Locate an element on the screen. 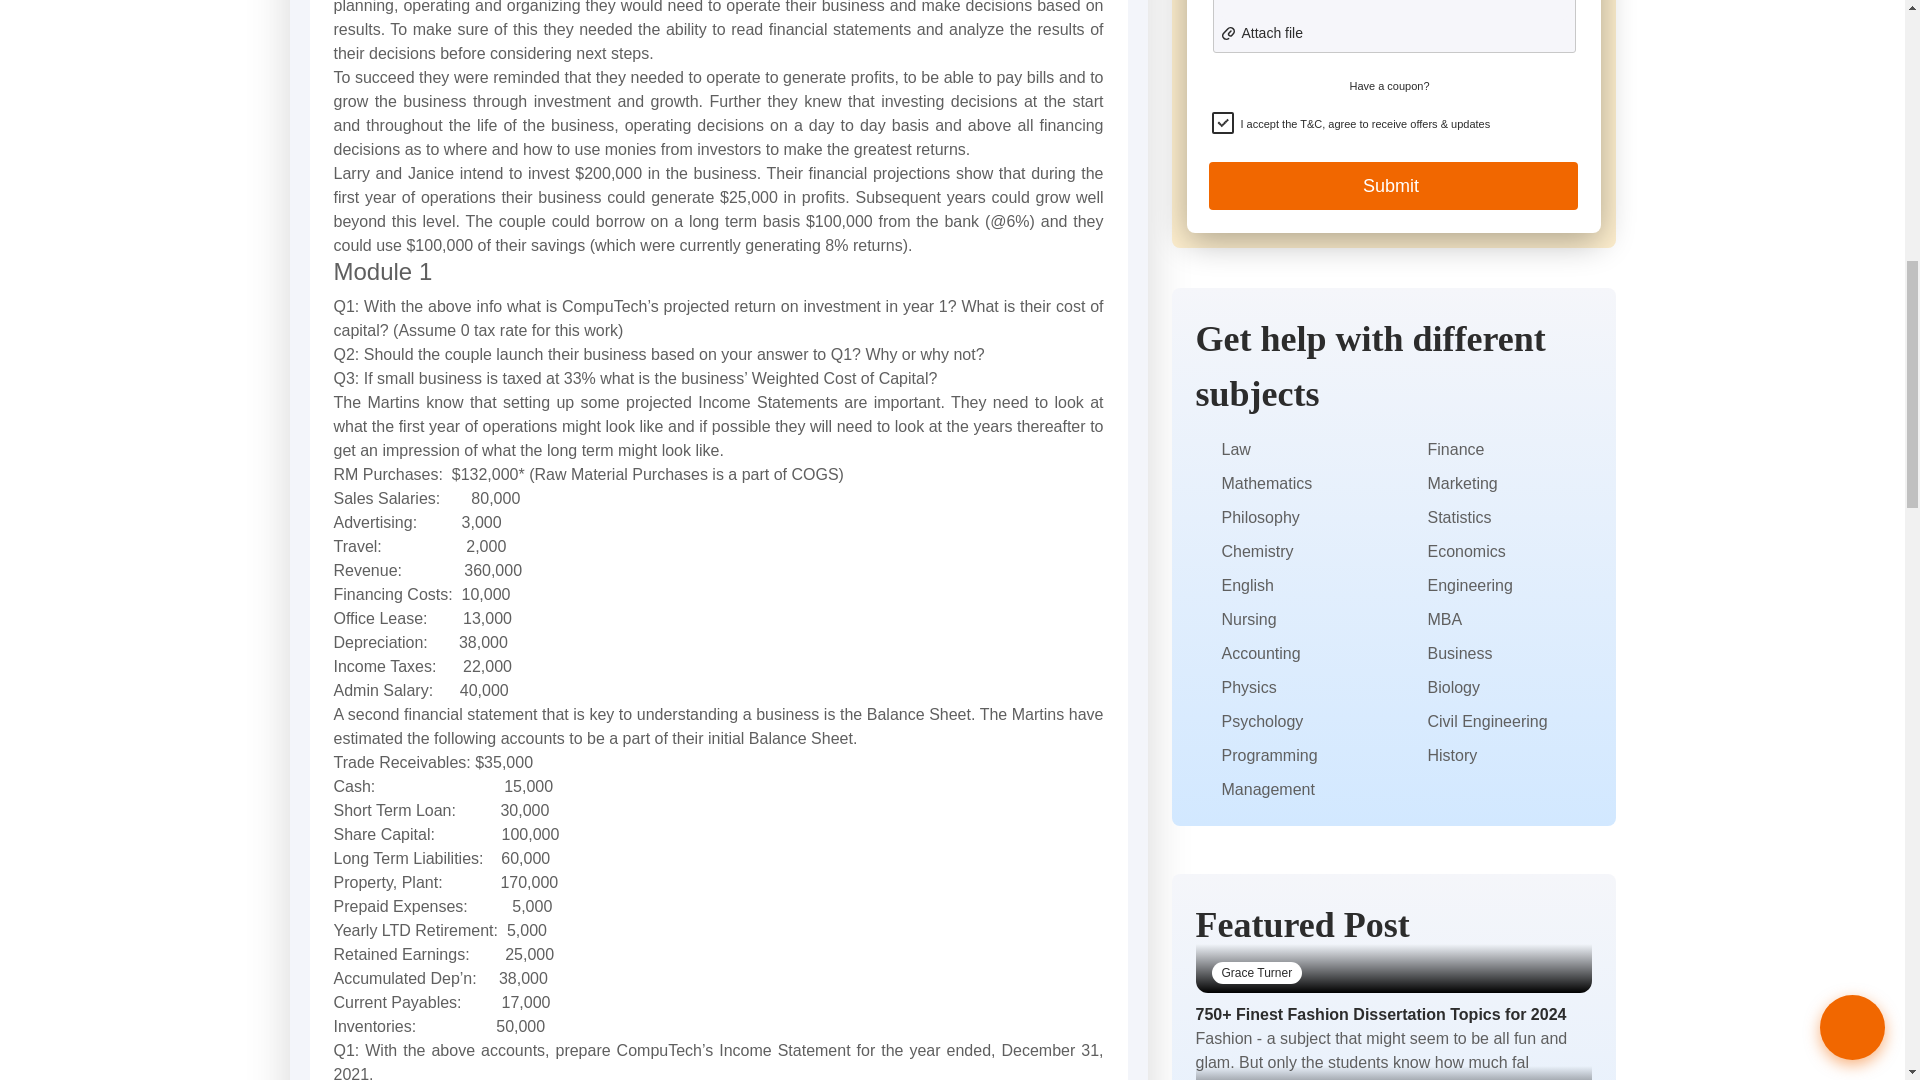 The height and width of the screenshot is (1080, 1920). diffrent-subjects is located at coordinates (1204, 450).